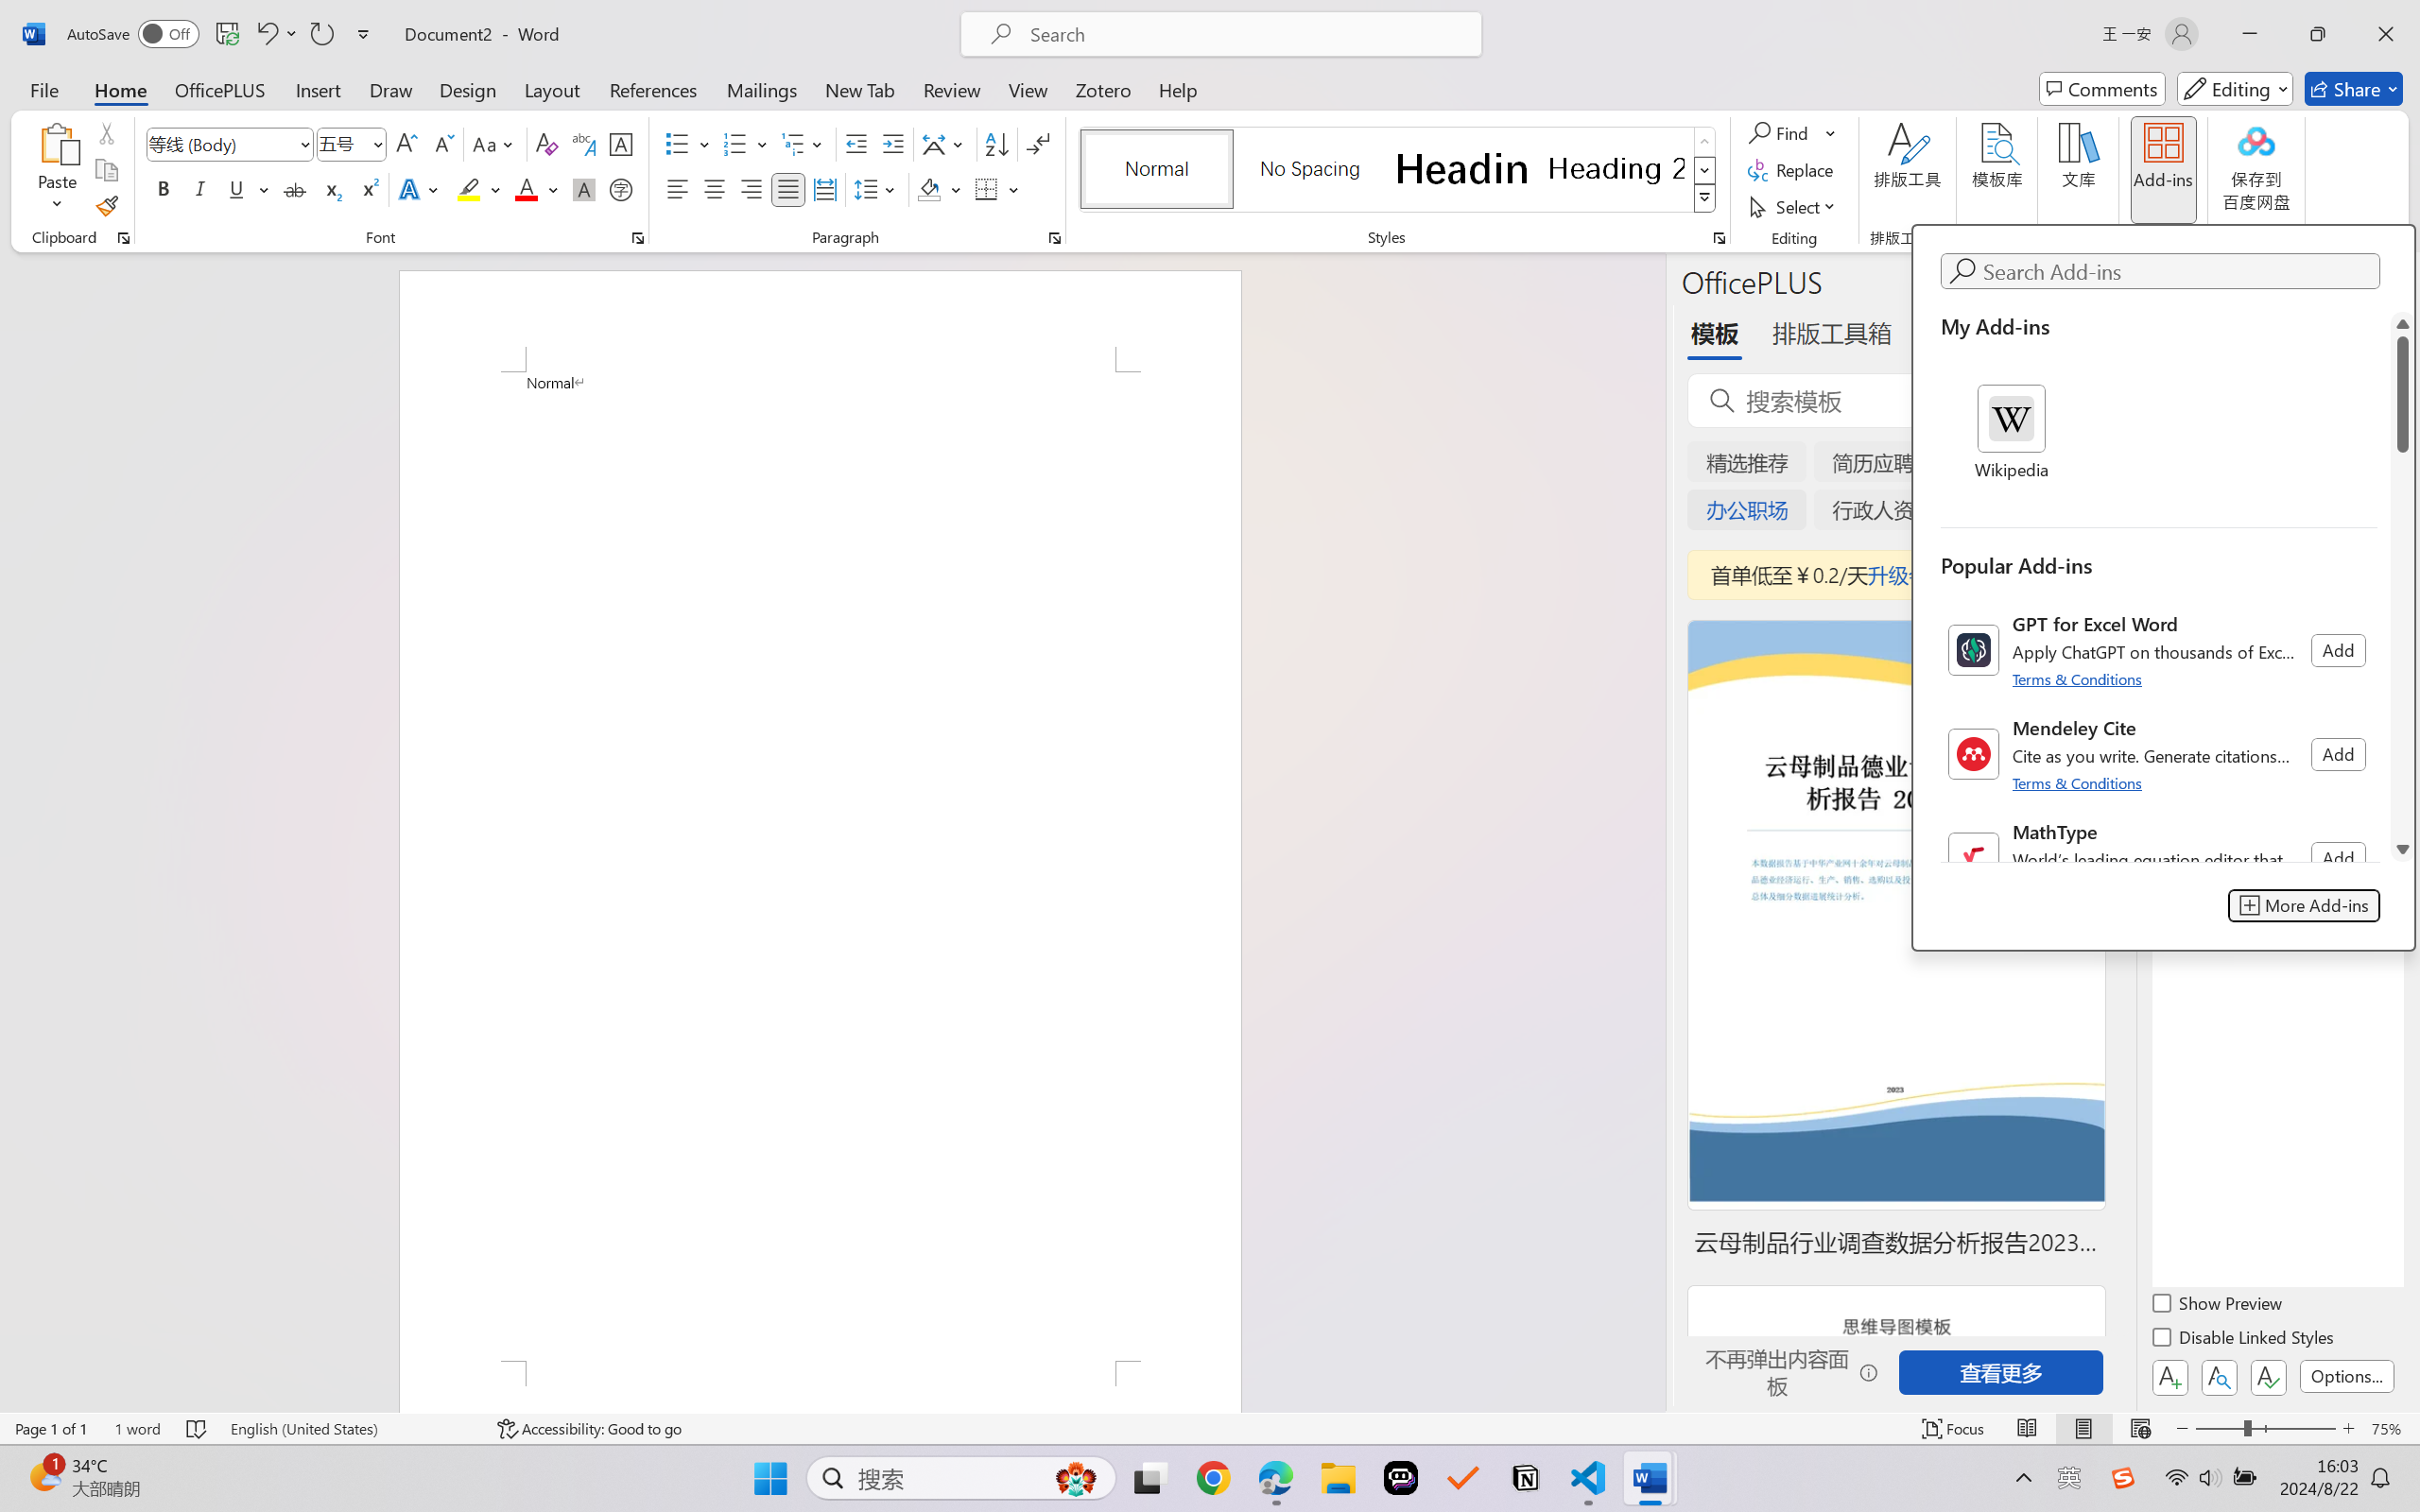 The image size is (2420, 1512). I want to click on Text Highlight Color Yellow, so click(469, 189).